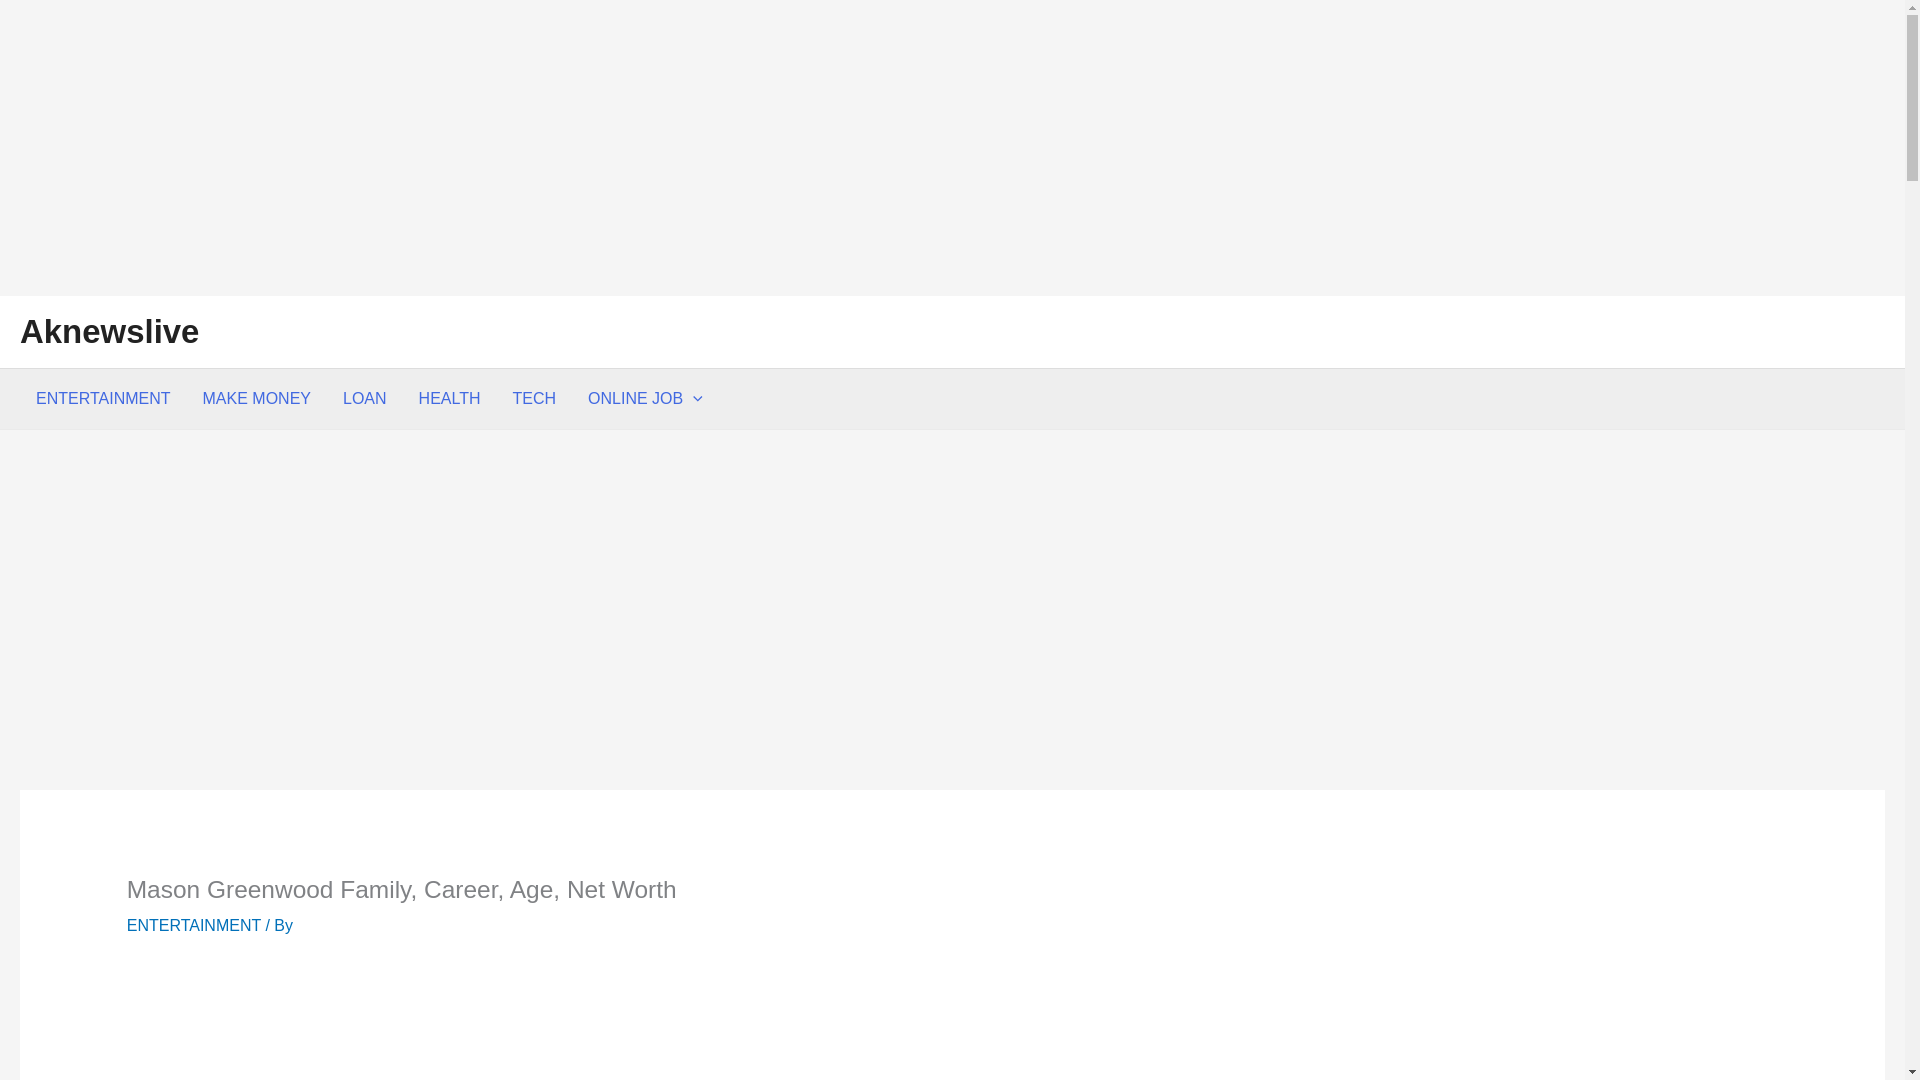 The image size is (1920, 1080). Describe the element at coordinates (645, 398) in the screenshot. I see `ONLINE JOB` at that location.